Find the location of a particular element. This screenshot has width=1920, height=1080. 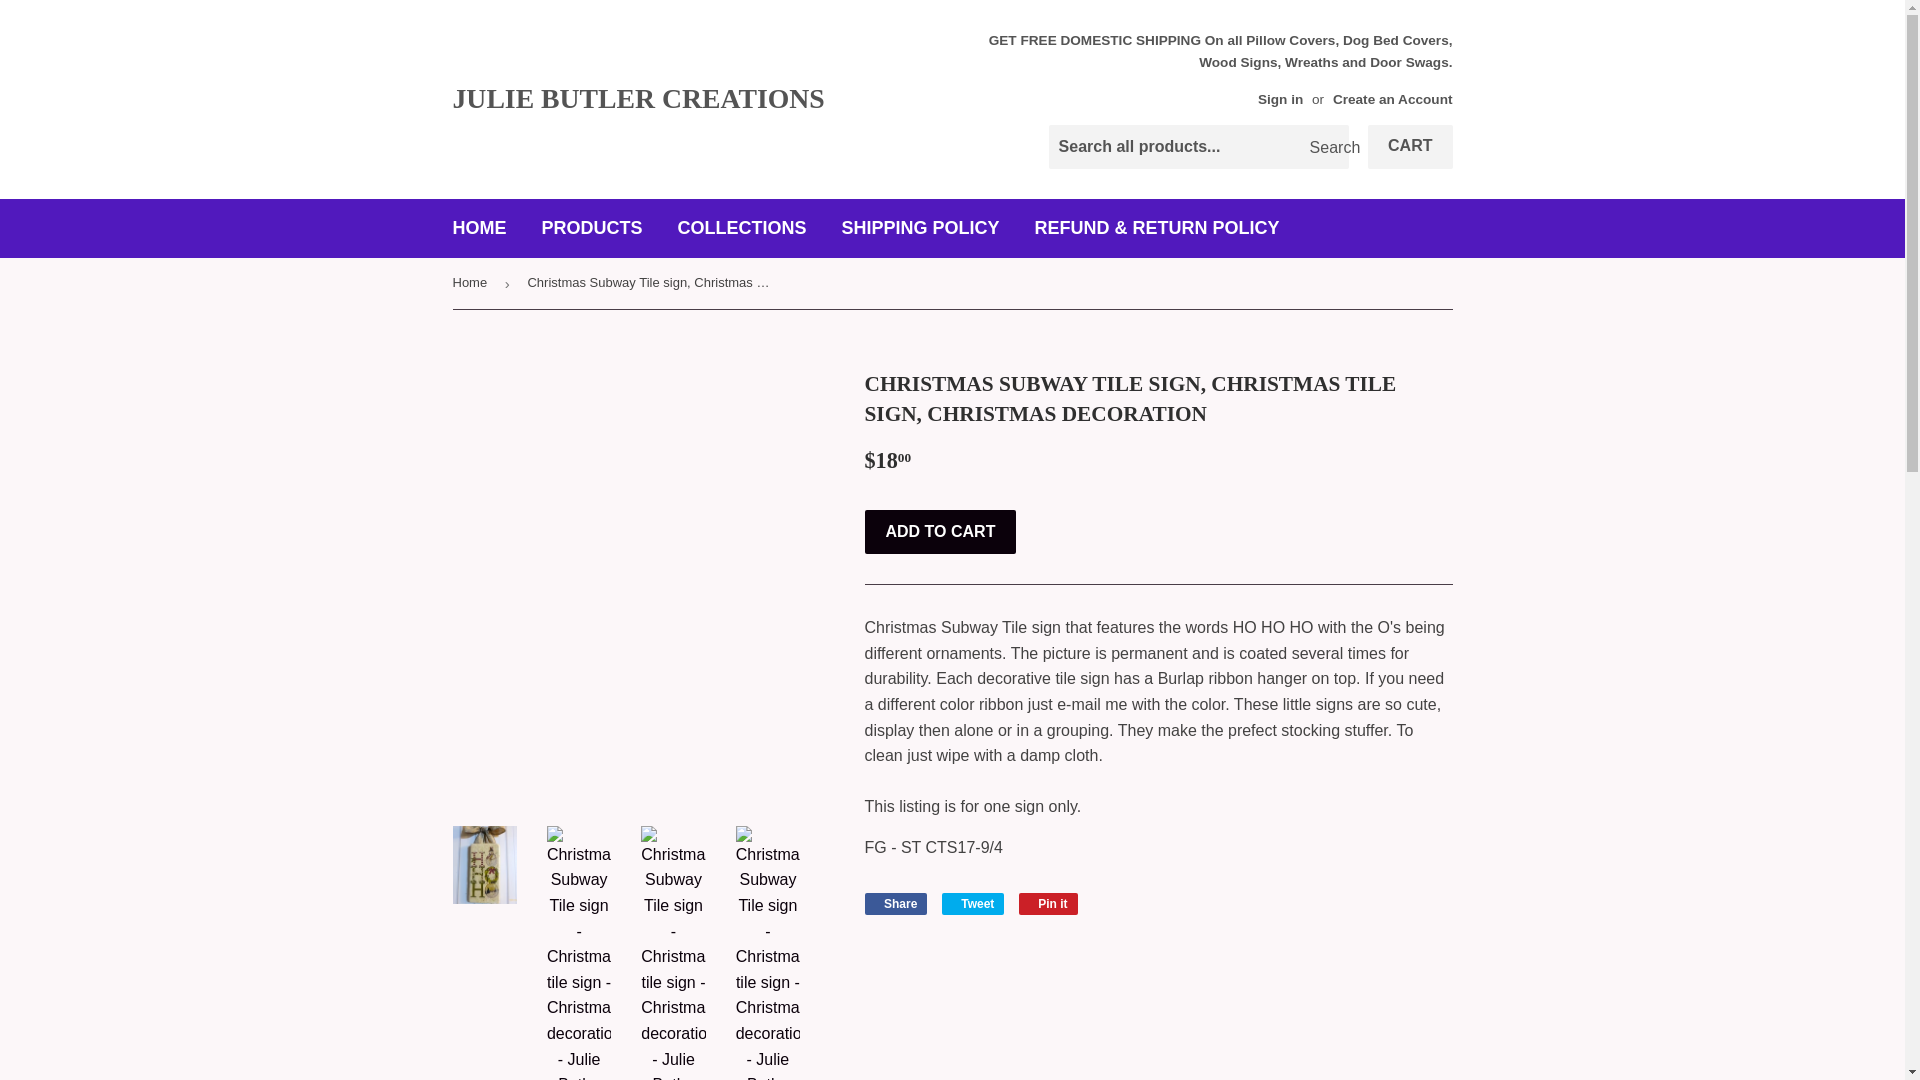

Search is located at coordinates (1326, 148).